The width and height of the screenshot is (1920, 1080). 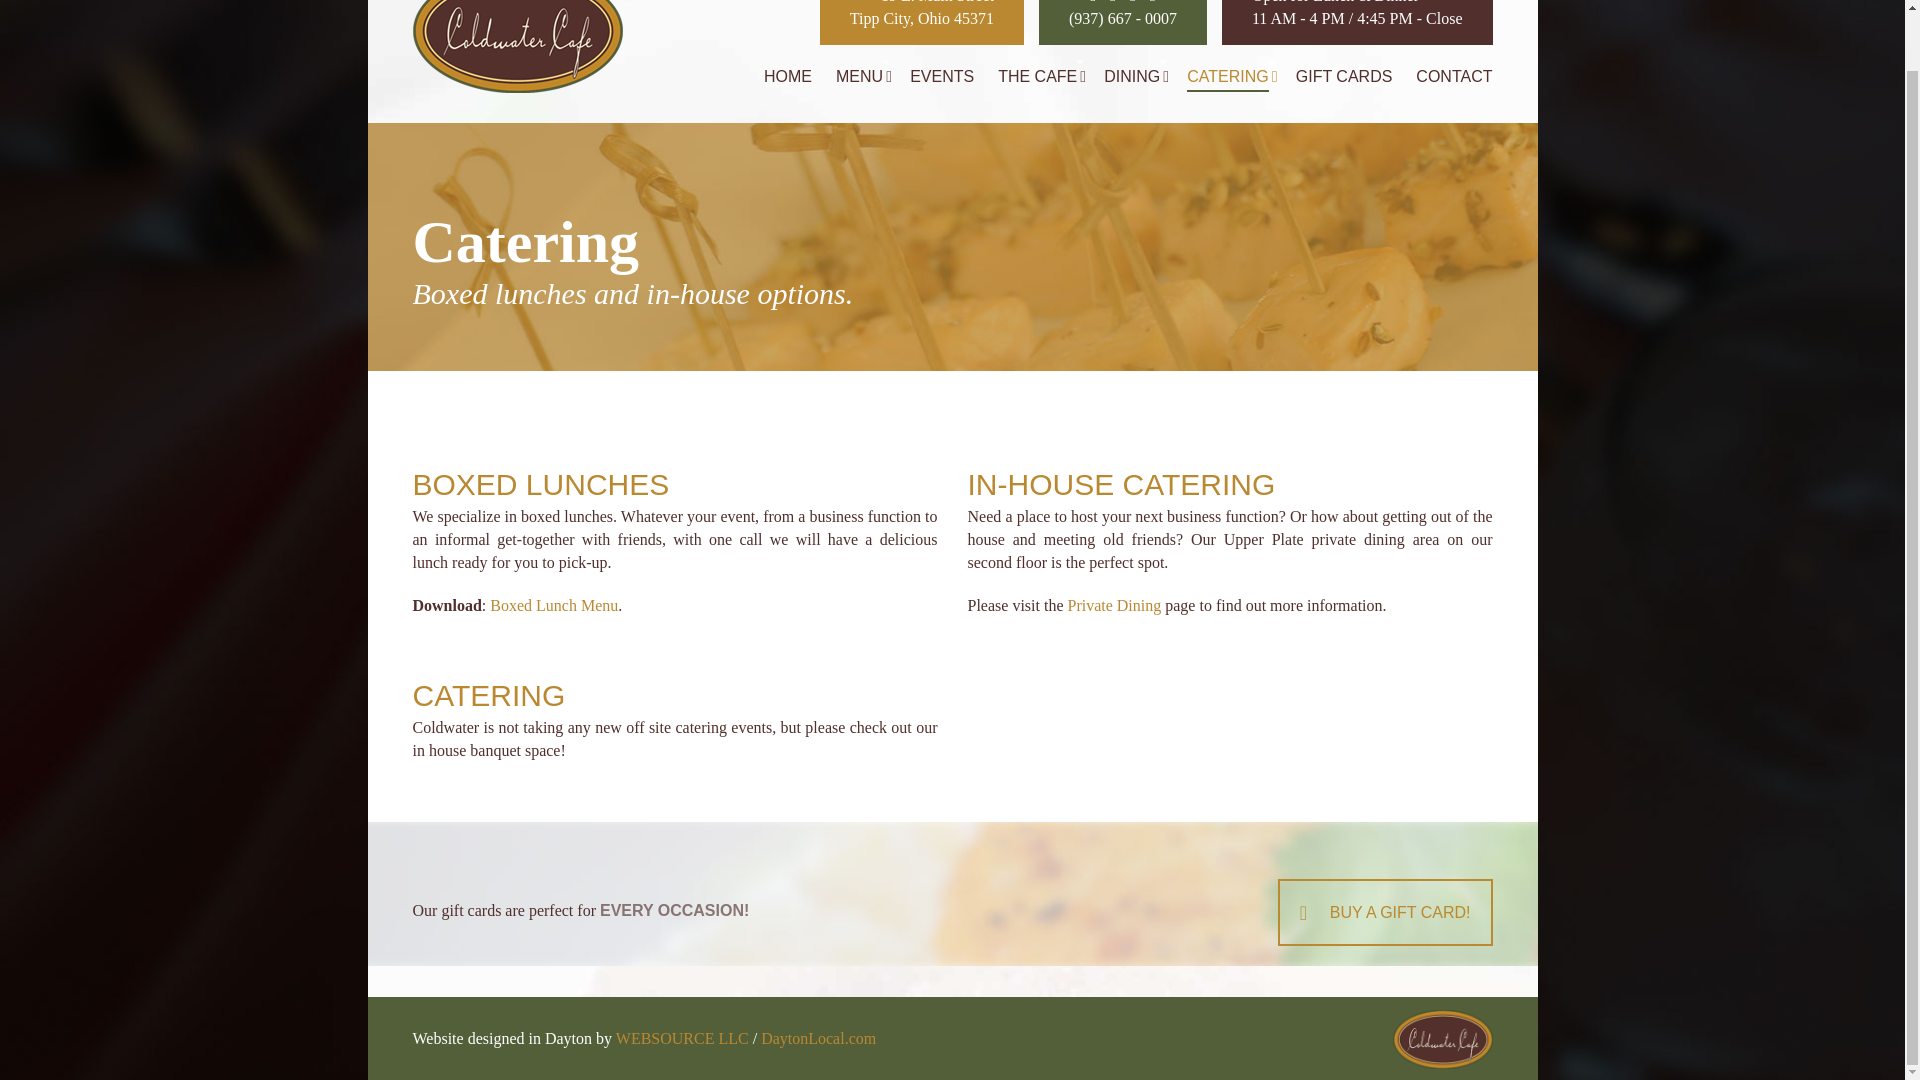 What do you see at coordinates (859, 76) in the screenshot?
I see `MENU` at bounding box center [859, 76].